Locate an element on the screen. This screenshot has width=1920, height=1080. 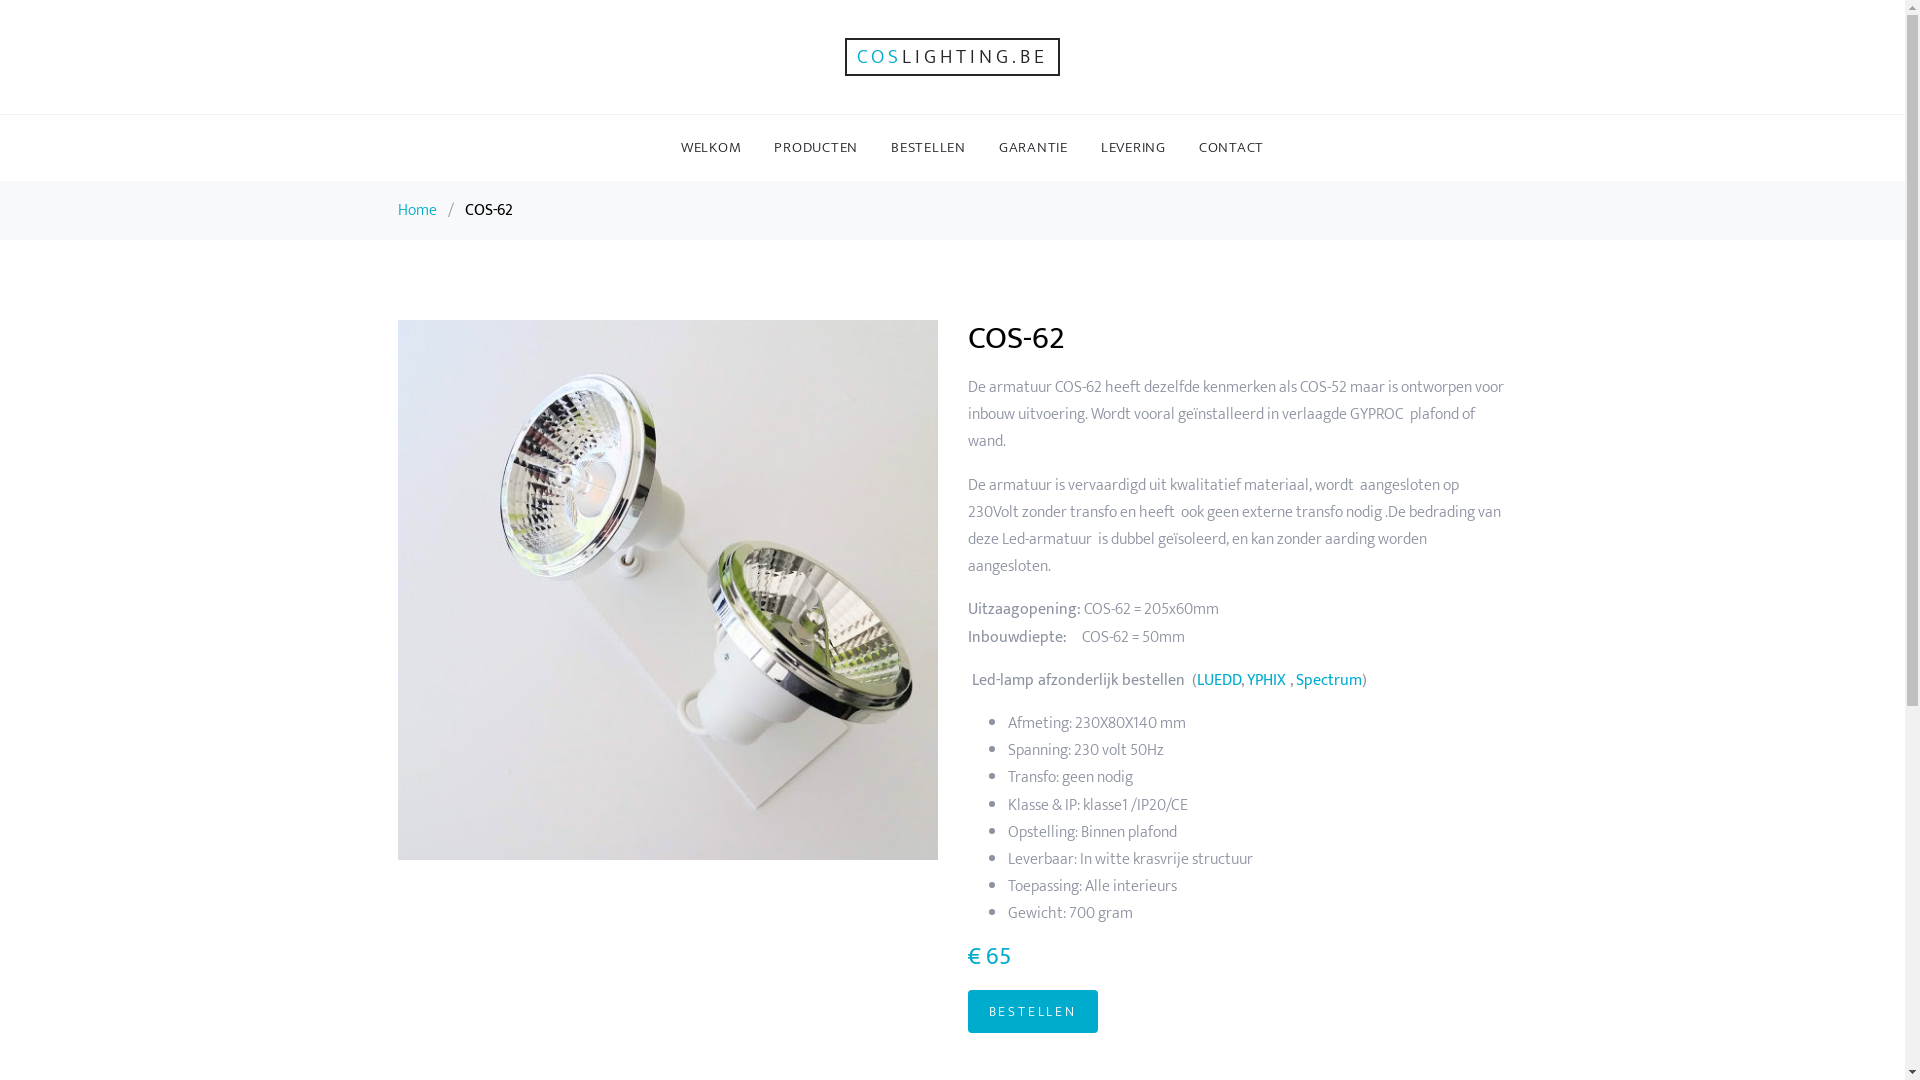
YPHIX is located at coordinates (1266, 680).